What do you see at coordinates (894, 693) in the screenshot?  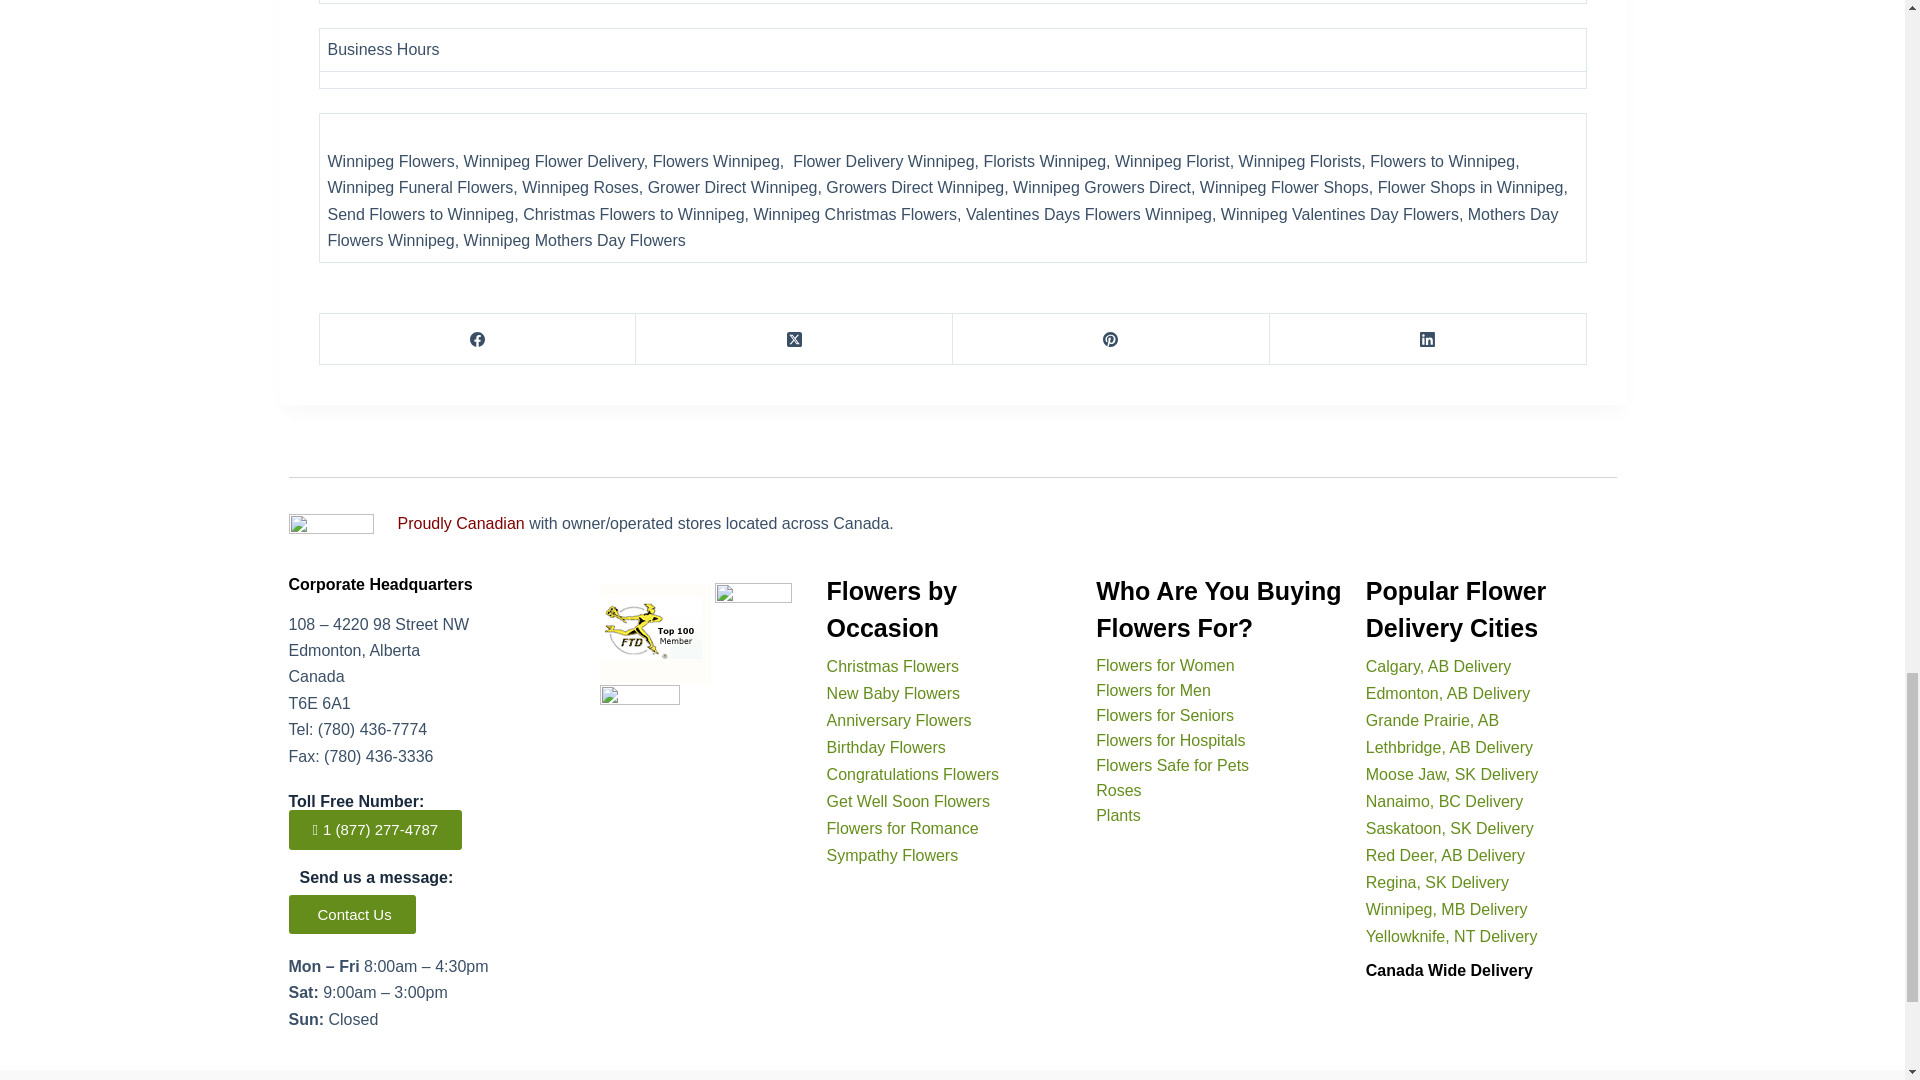 I see `New Baby Flowers` at bounding box center [894, 693].